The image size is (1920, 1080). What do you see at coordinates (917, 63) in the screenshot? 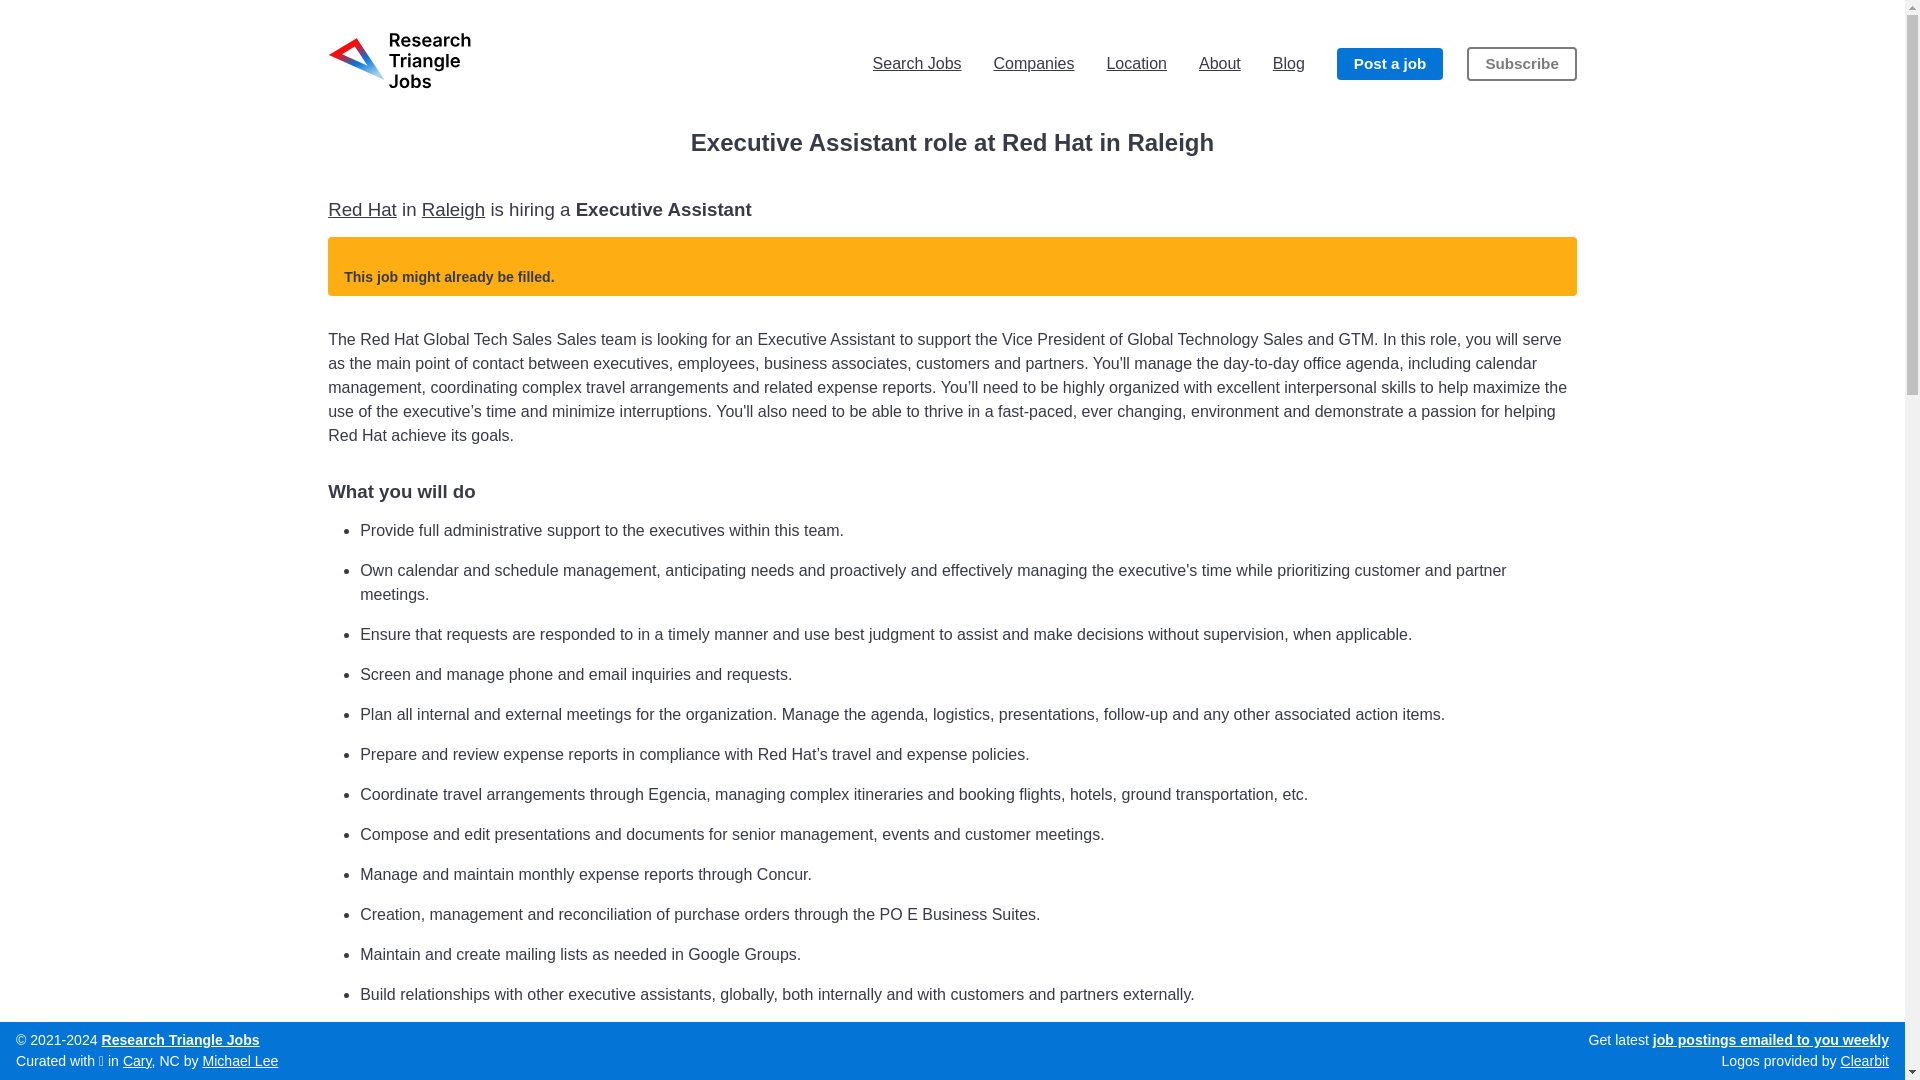
I see `Search Jobs` at bounding box center [917, 63].